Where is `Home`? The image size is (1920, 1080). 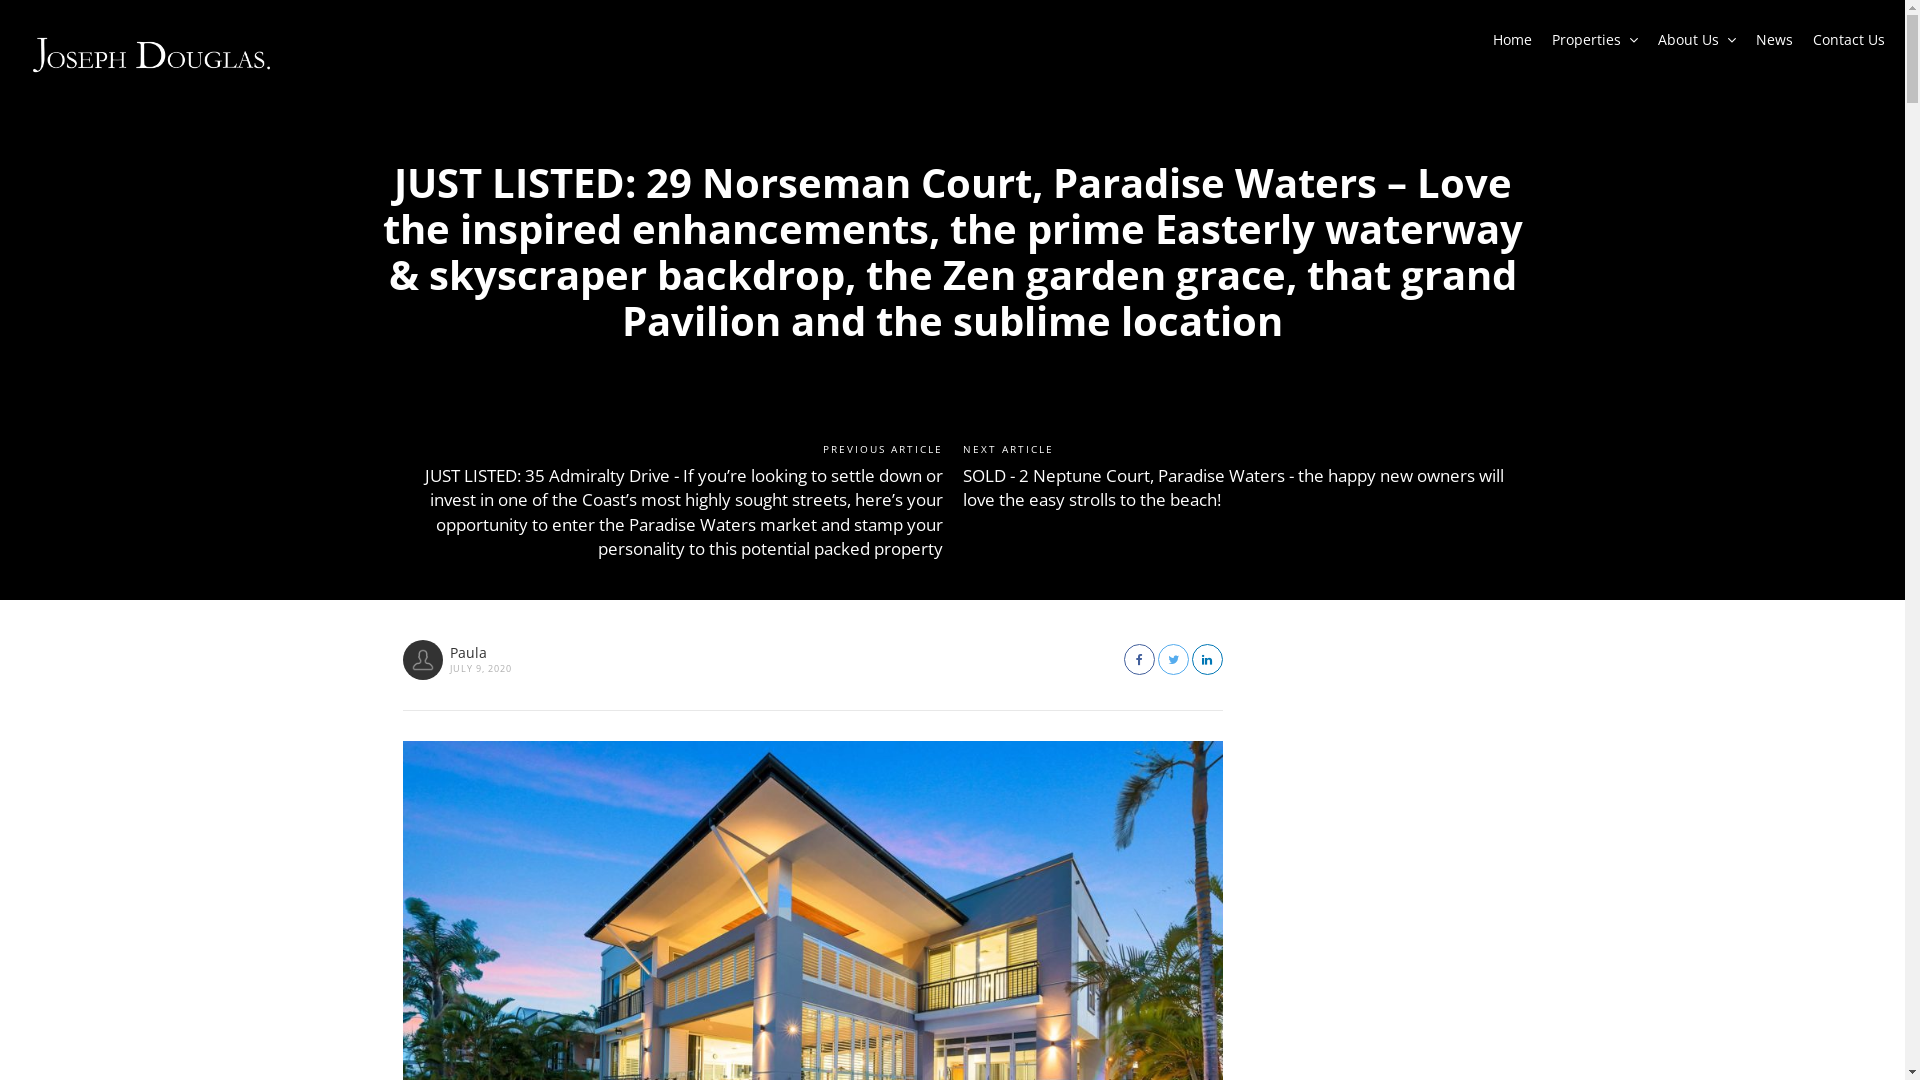 Home is located at coordinates (1512, 45).